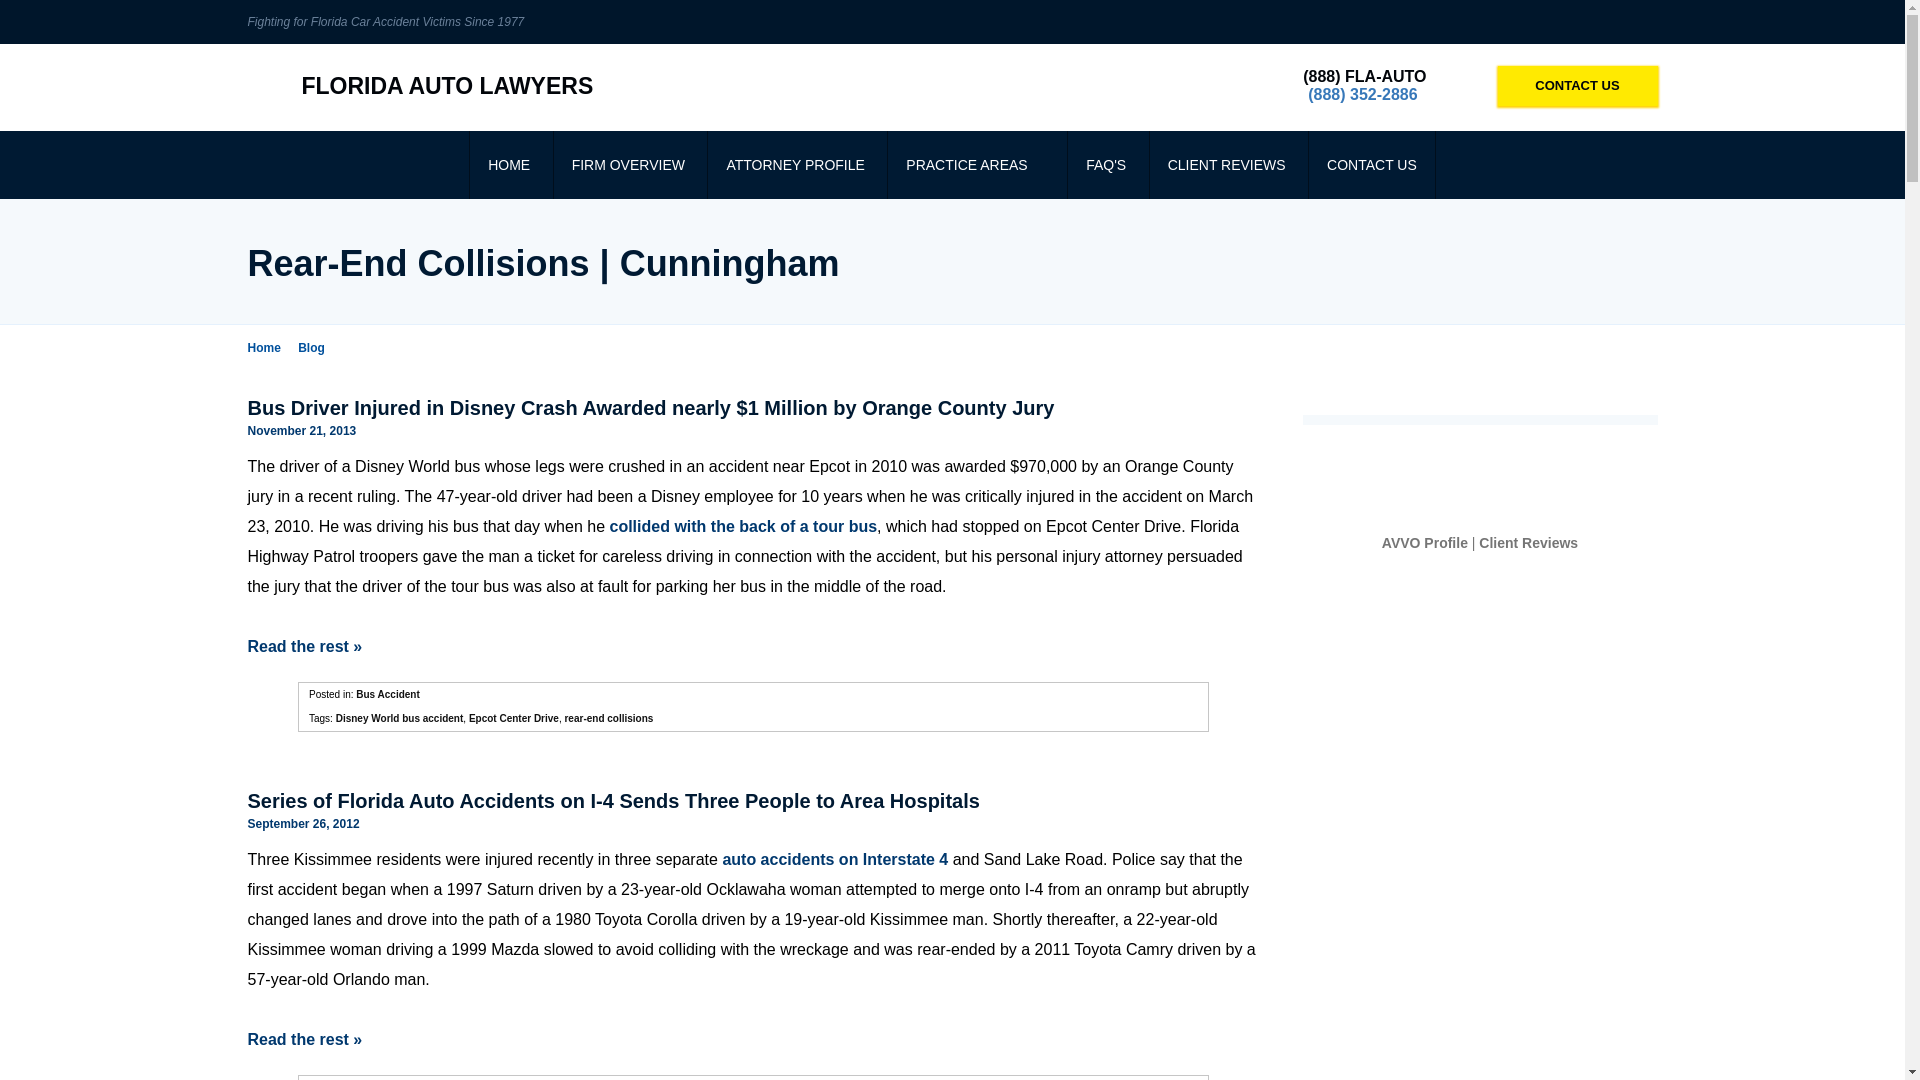 This screenshot has width=1920, height=1080. Describe the element at coordinates (270, 348) in the screenshot. I see `Home` at that location.